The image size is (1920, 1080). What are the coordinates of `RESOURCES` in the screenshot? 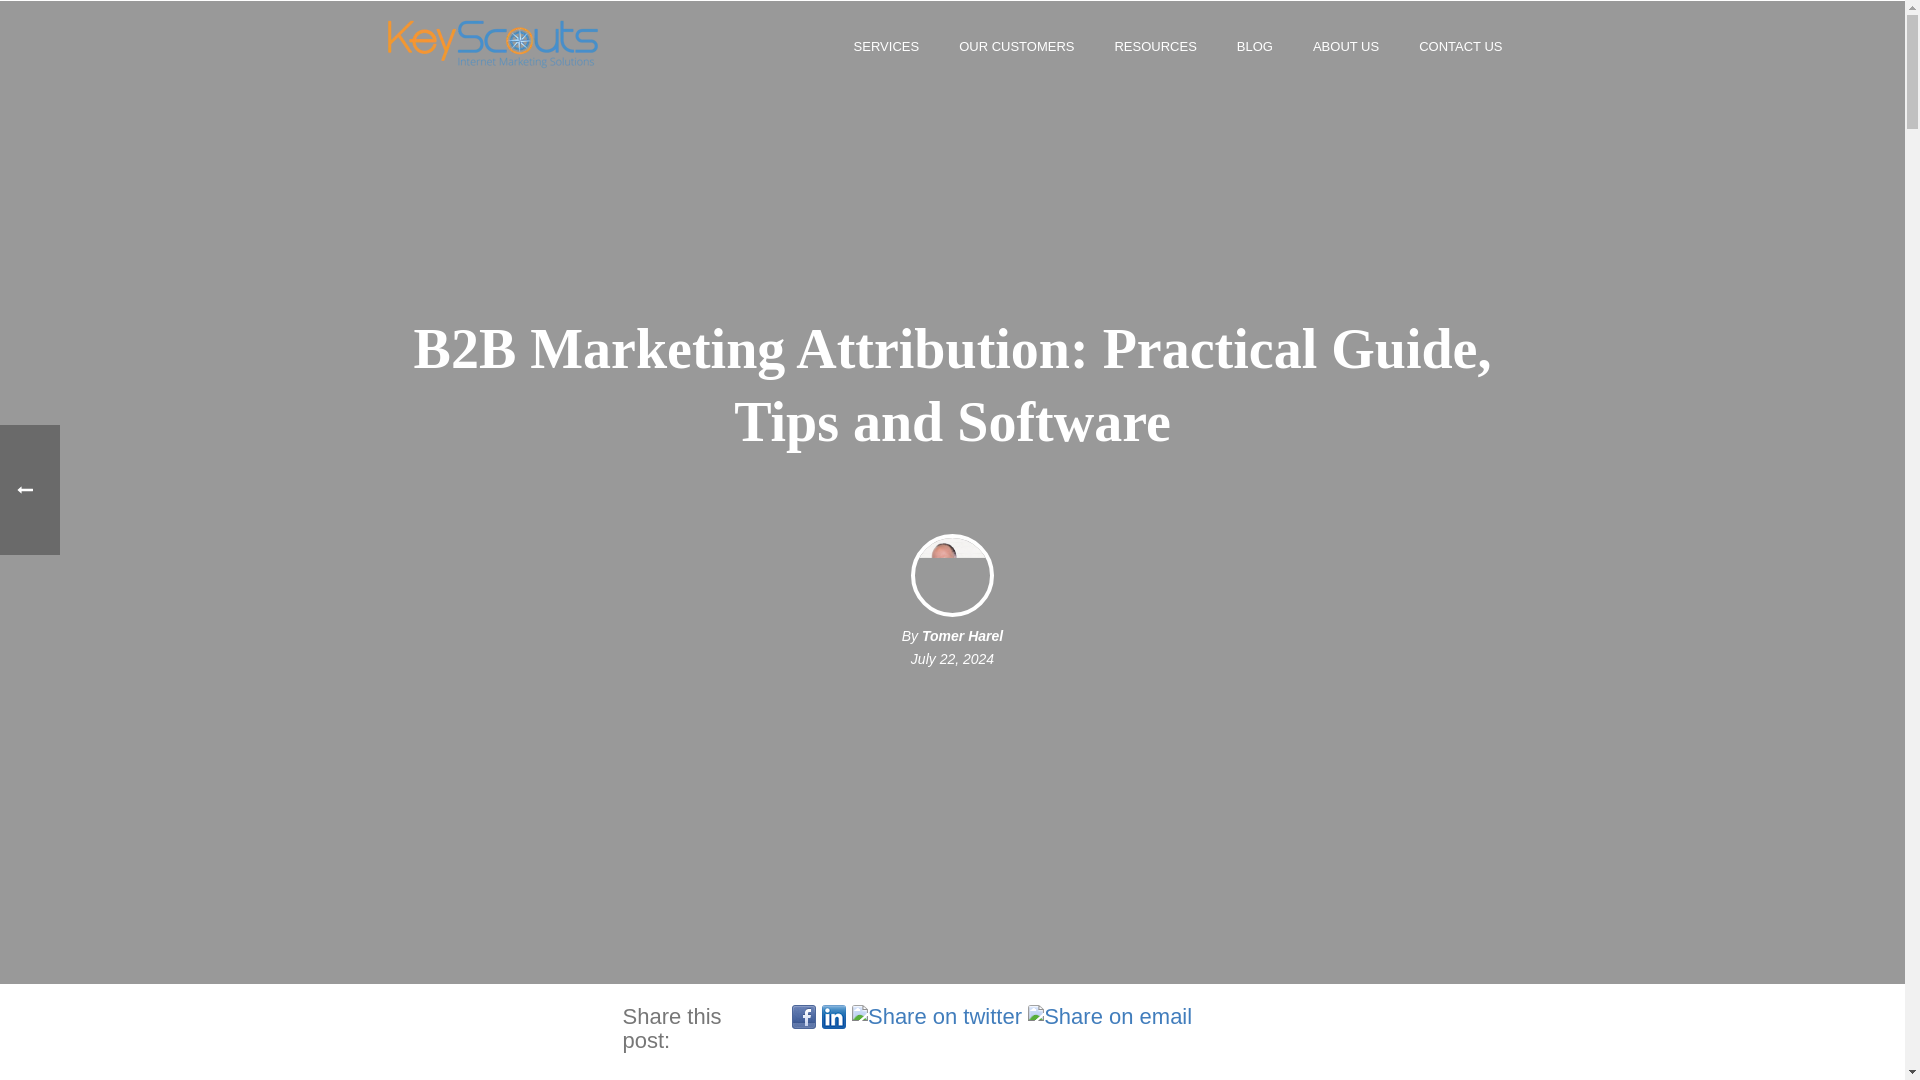 It's located at (1154, 44).